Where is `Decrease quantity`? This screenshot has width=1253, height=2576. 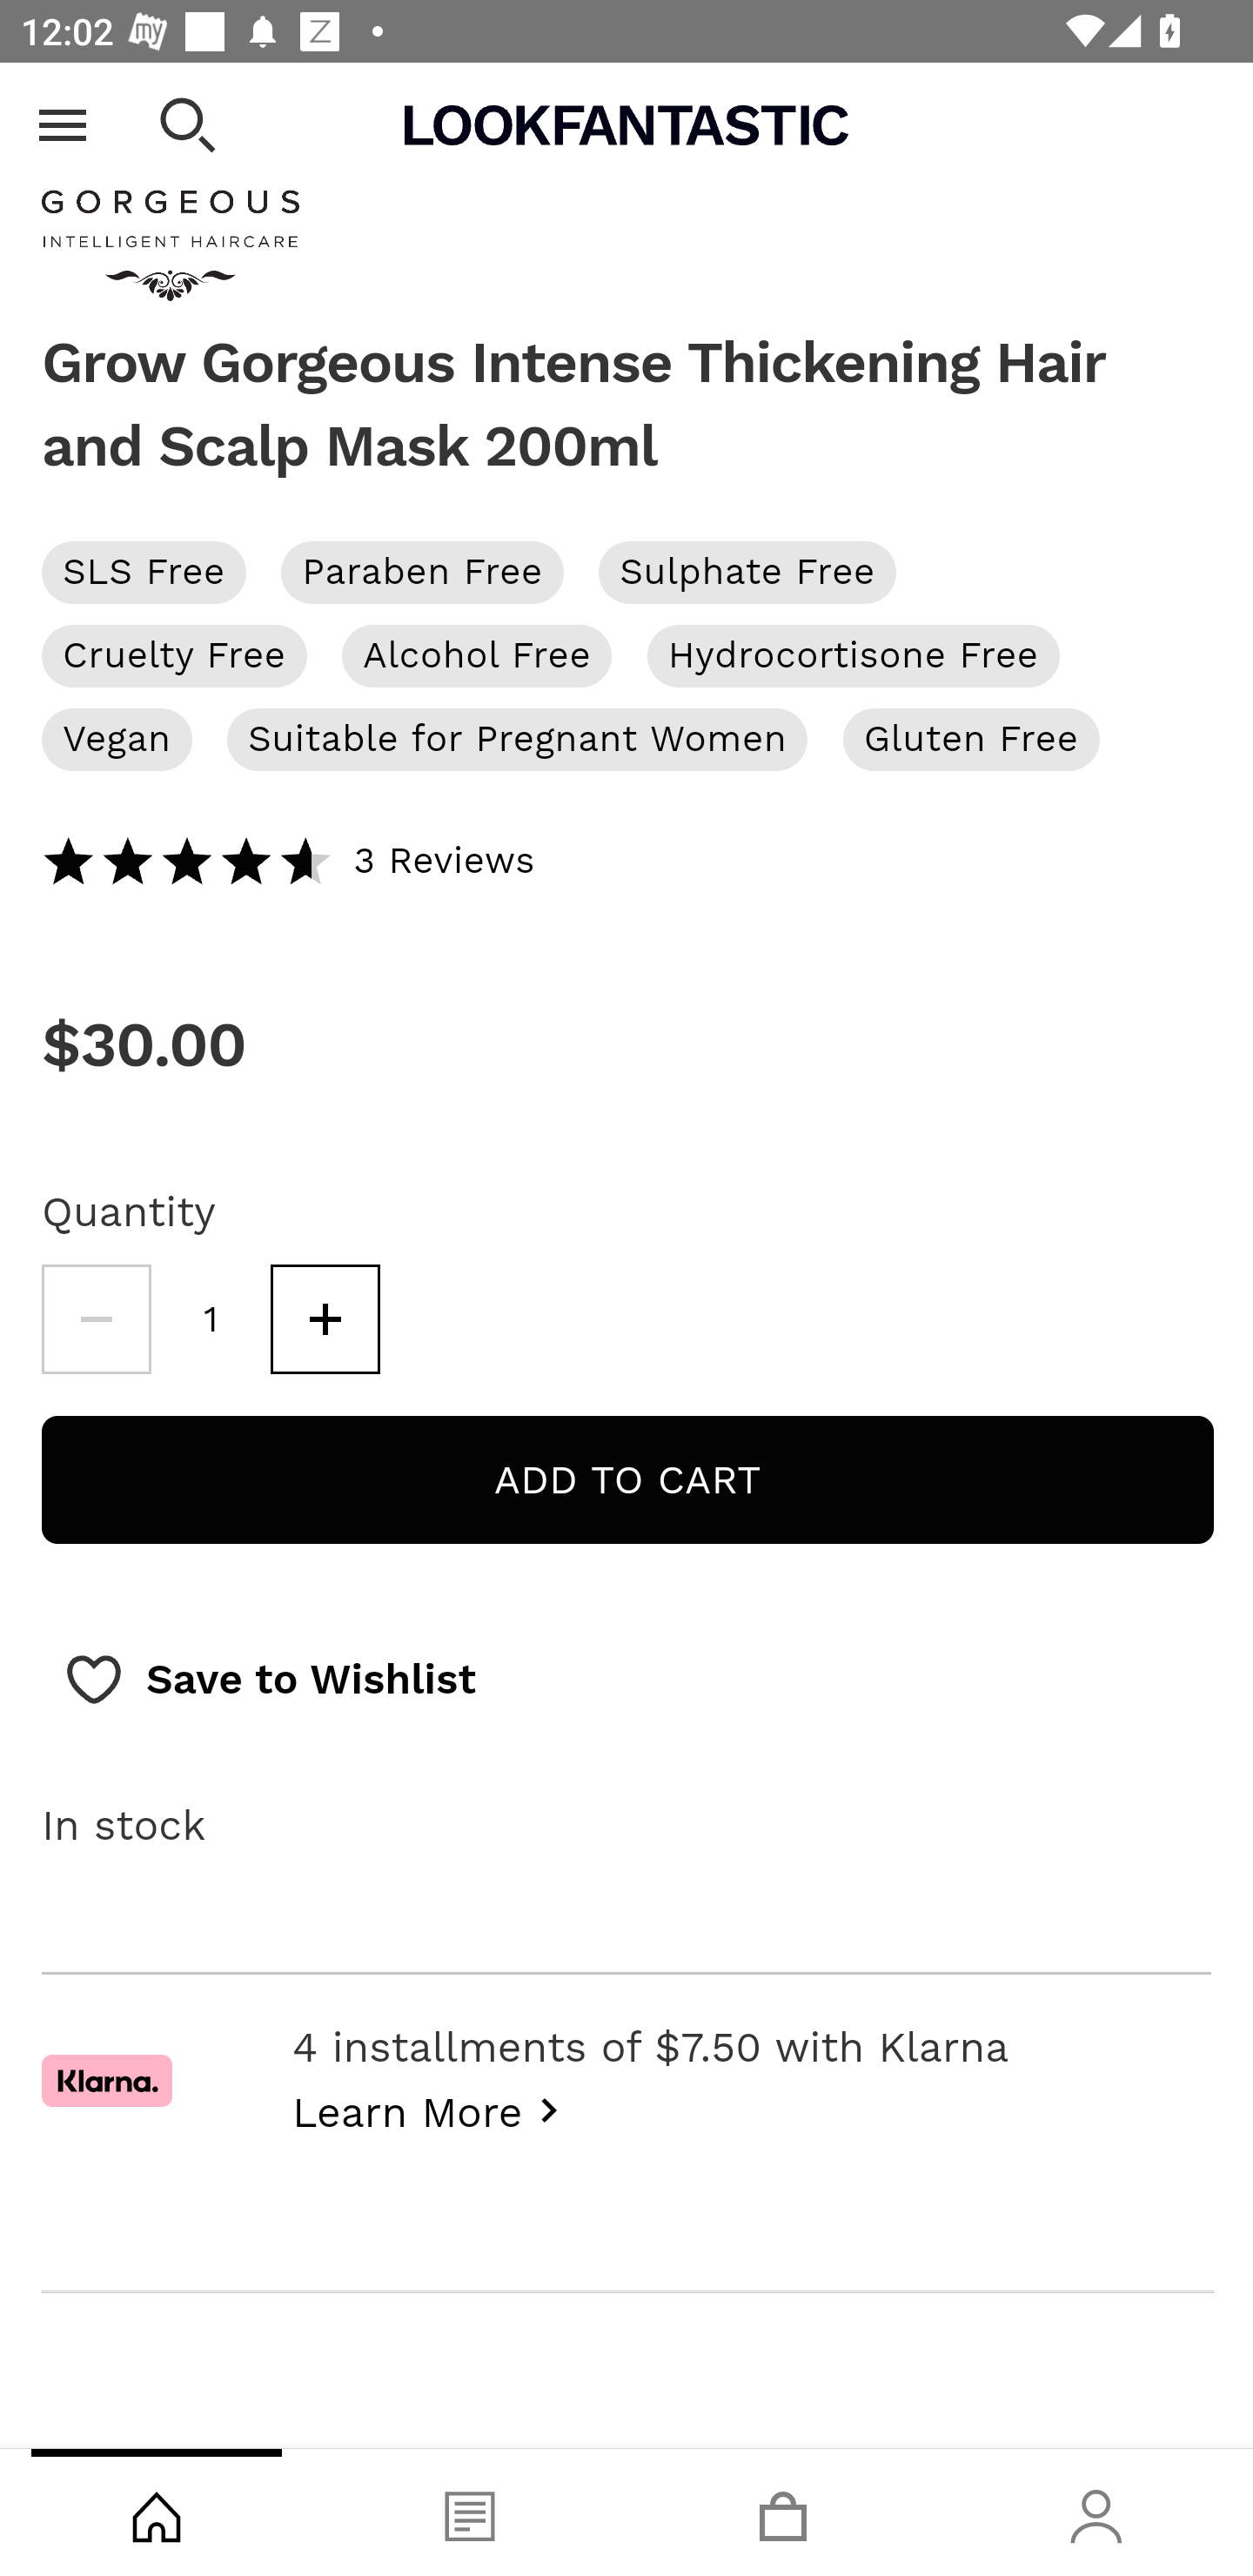
Decrease quantity is located at coordinates (96, 1319).